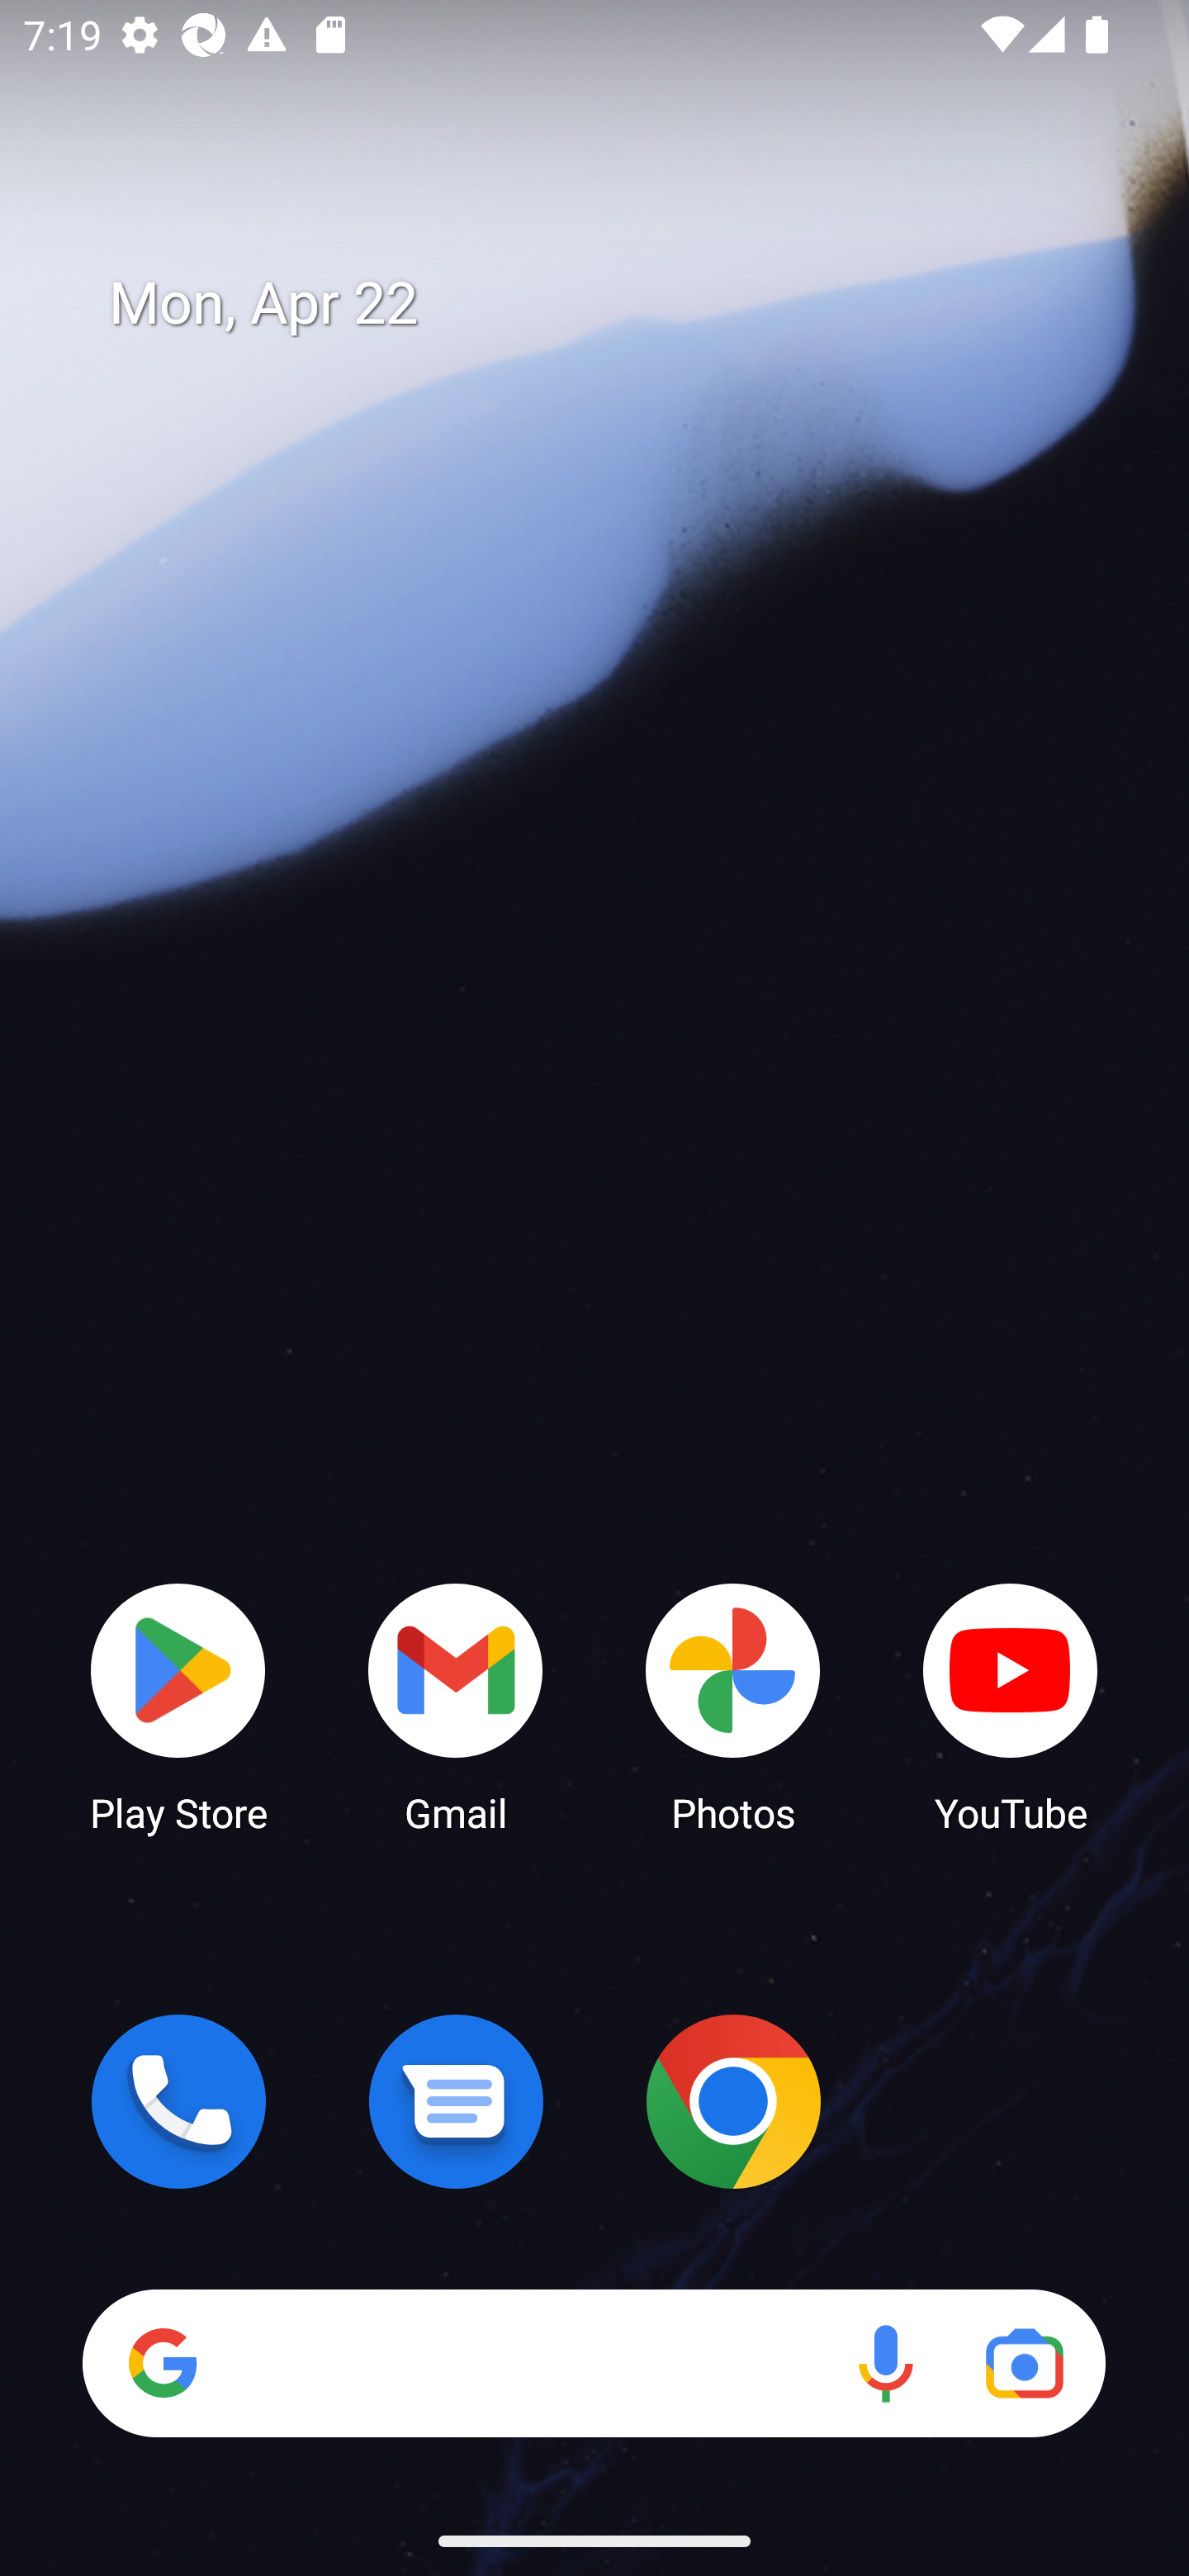 This screenshot has width=1189, height=2576. Describe the element at coordinates (618, 304) in the screenshot. I see `Mon, Apr 22` at that location.